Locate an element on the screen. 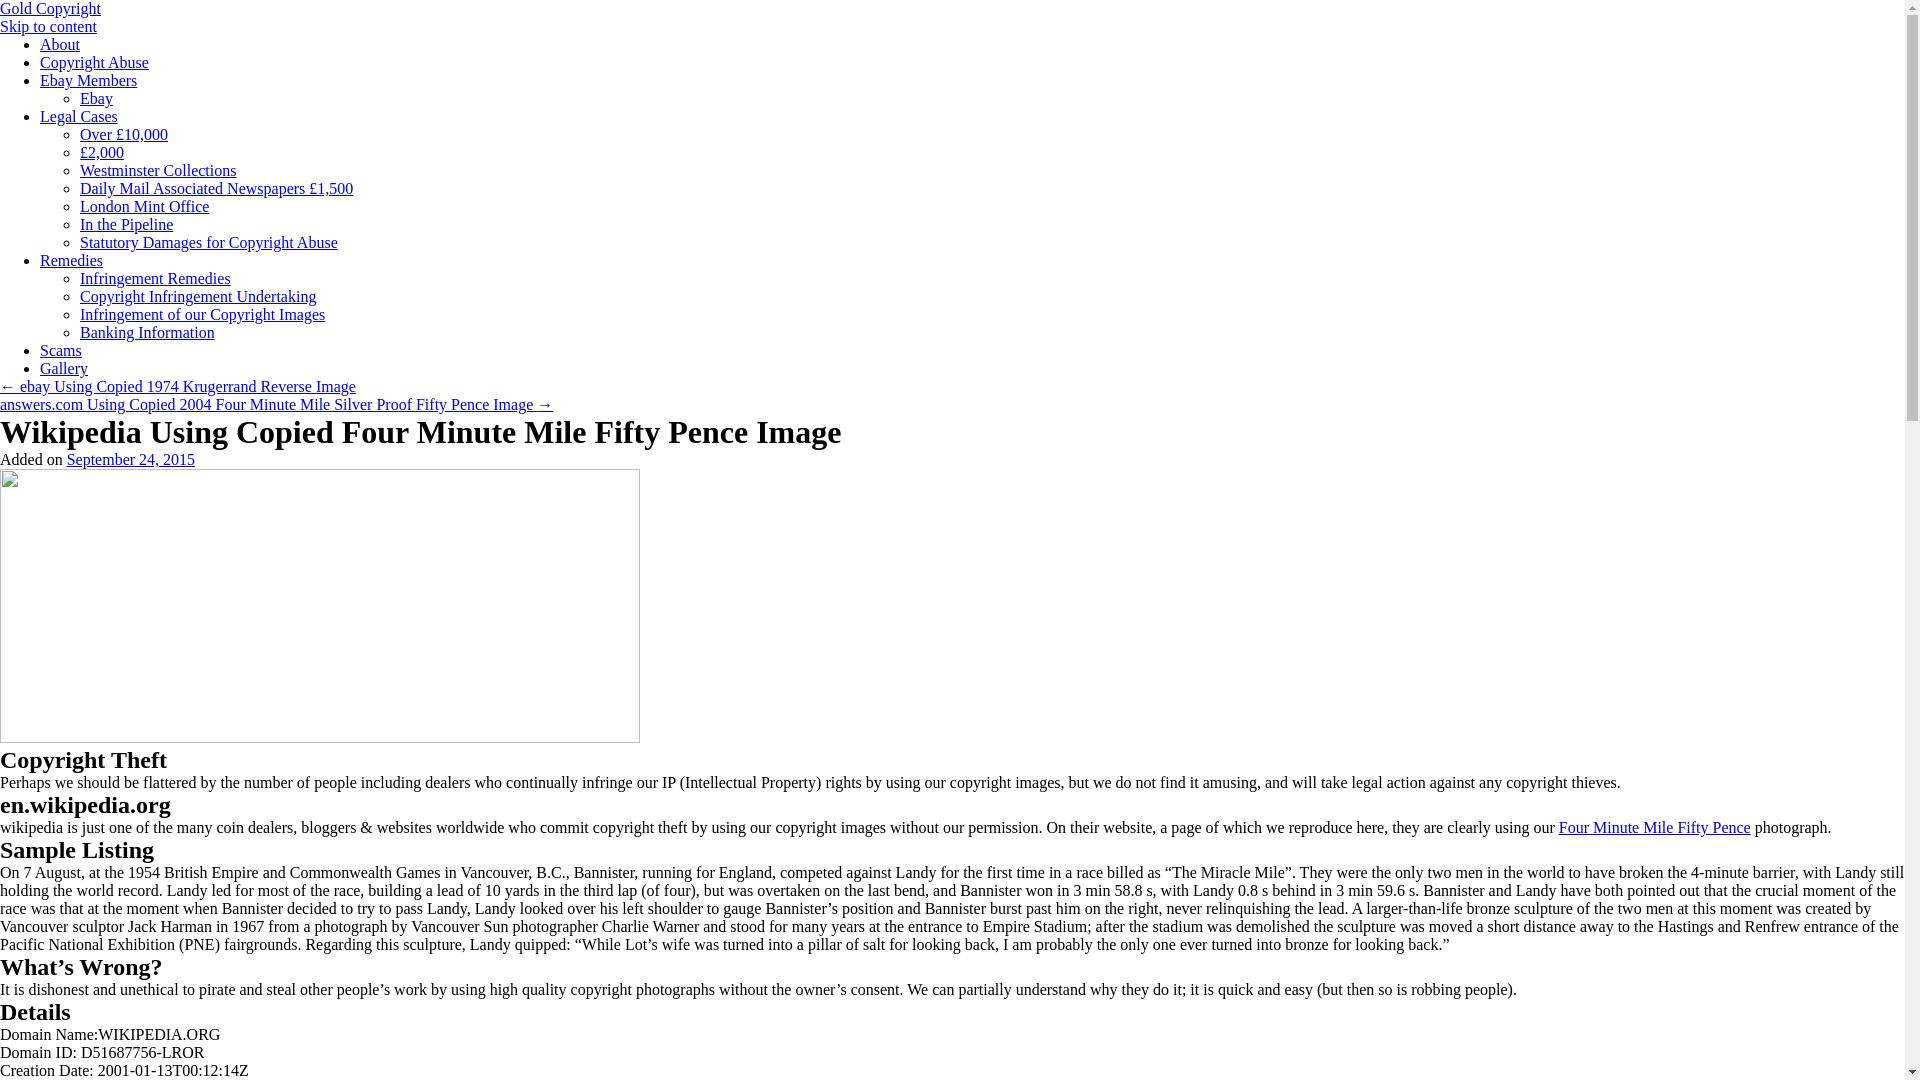  Statutory Damages for Copyright Abuse is located at coordinates (208, 242).